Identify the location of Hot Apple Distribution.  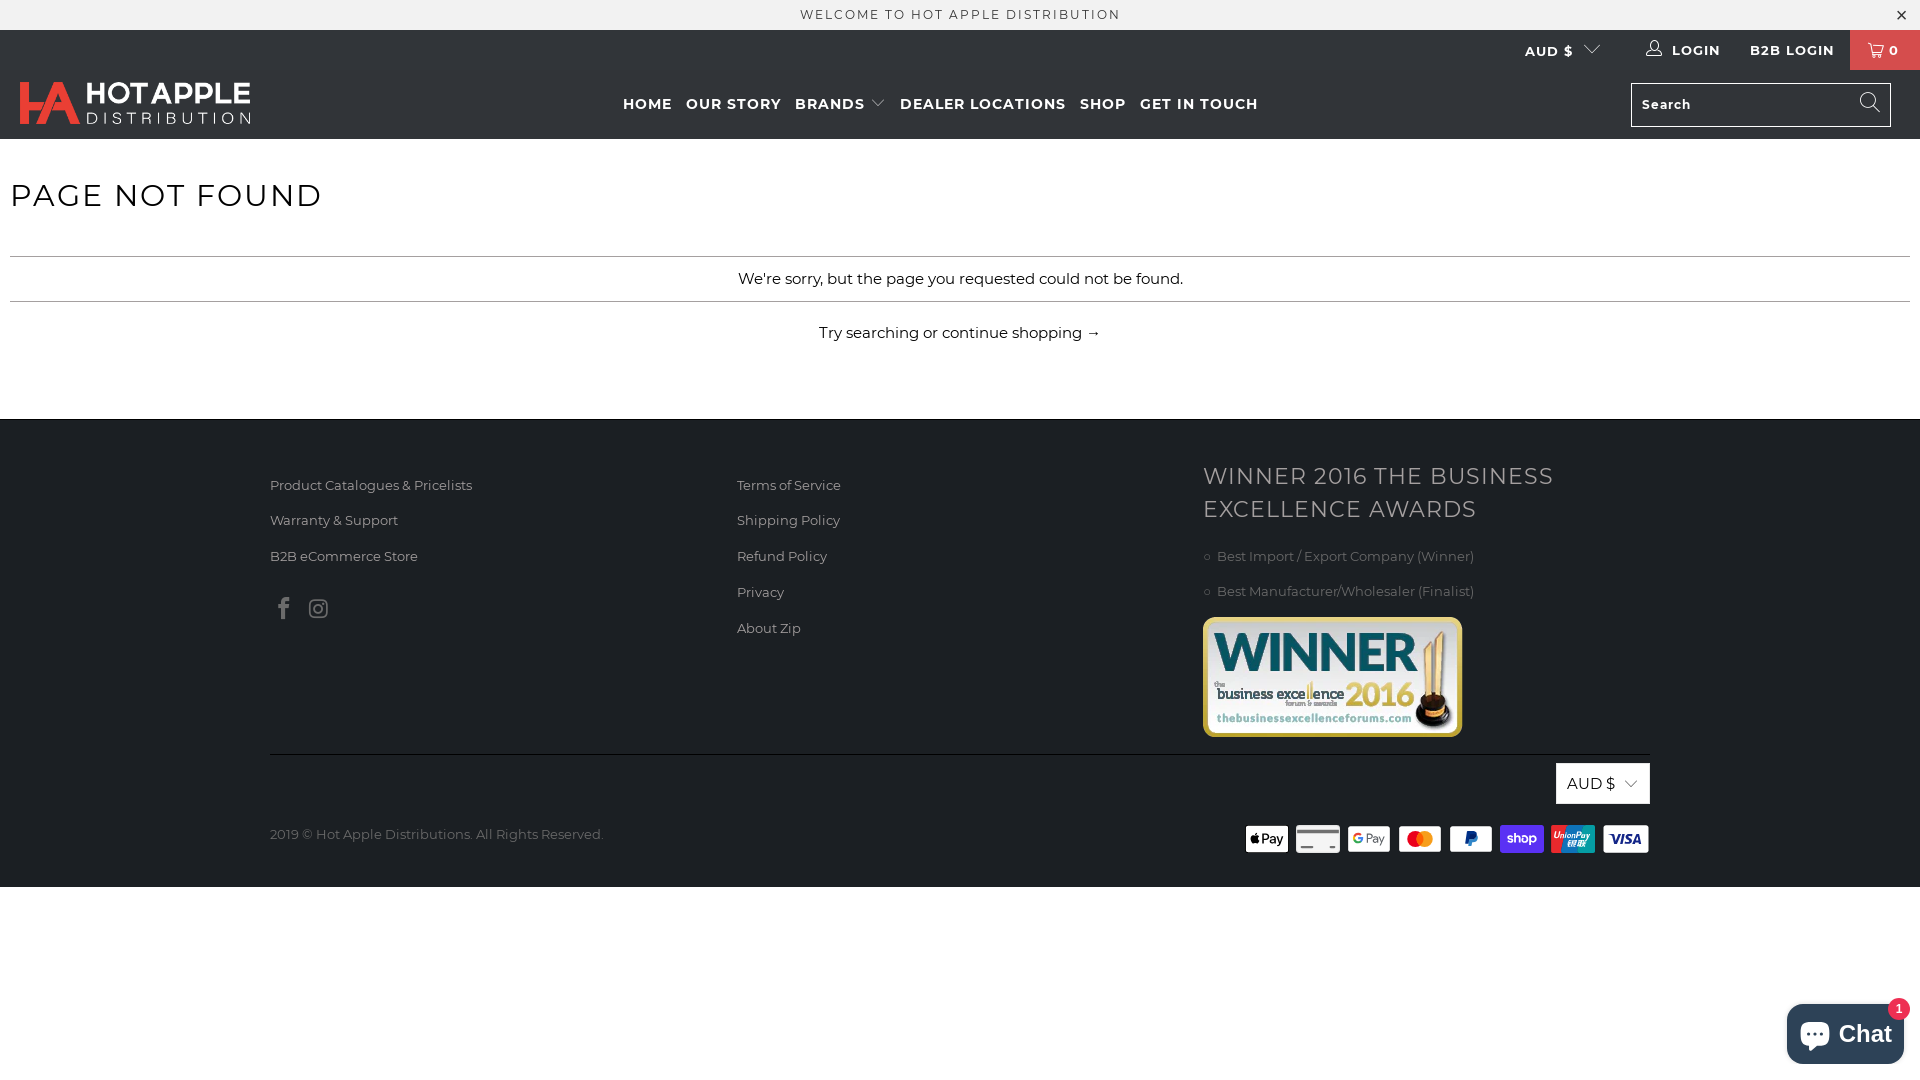
(135, 104).